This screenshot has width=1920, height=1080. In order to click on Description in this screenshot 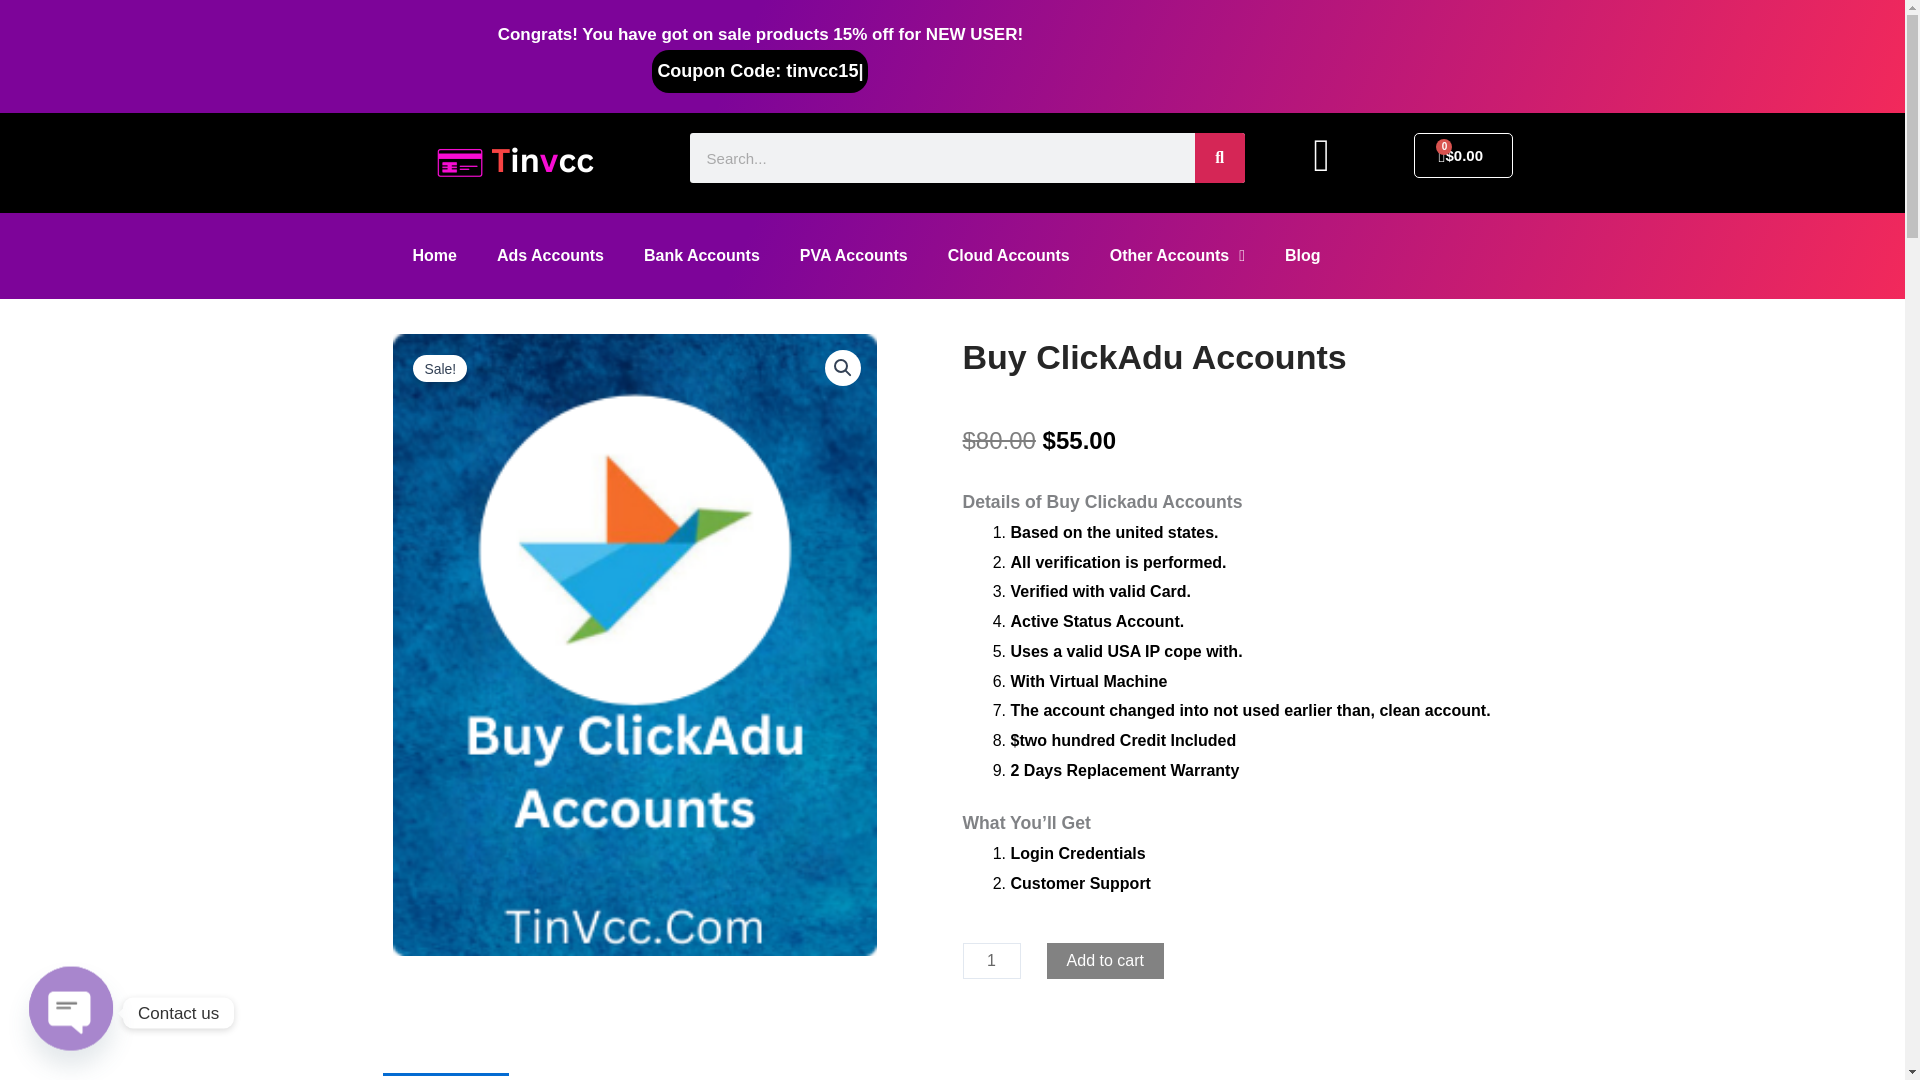, I will do `click(445, 1076)`.